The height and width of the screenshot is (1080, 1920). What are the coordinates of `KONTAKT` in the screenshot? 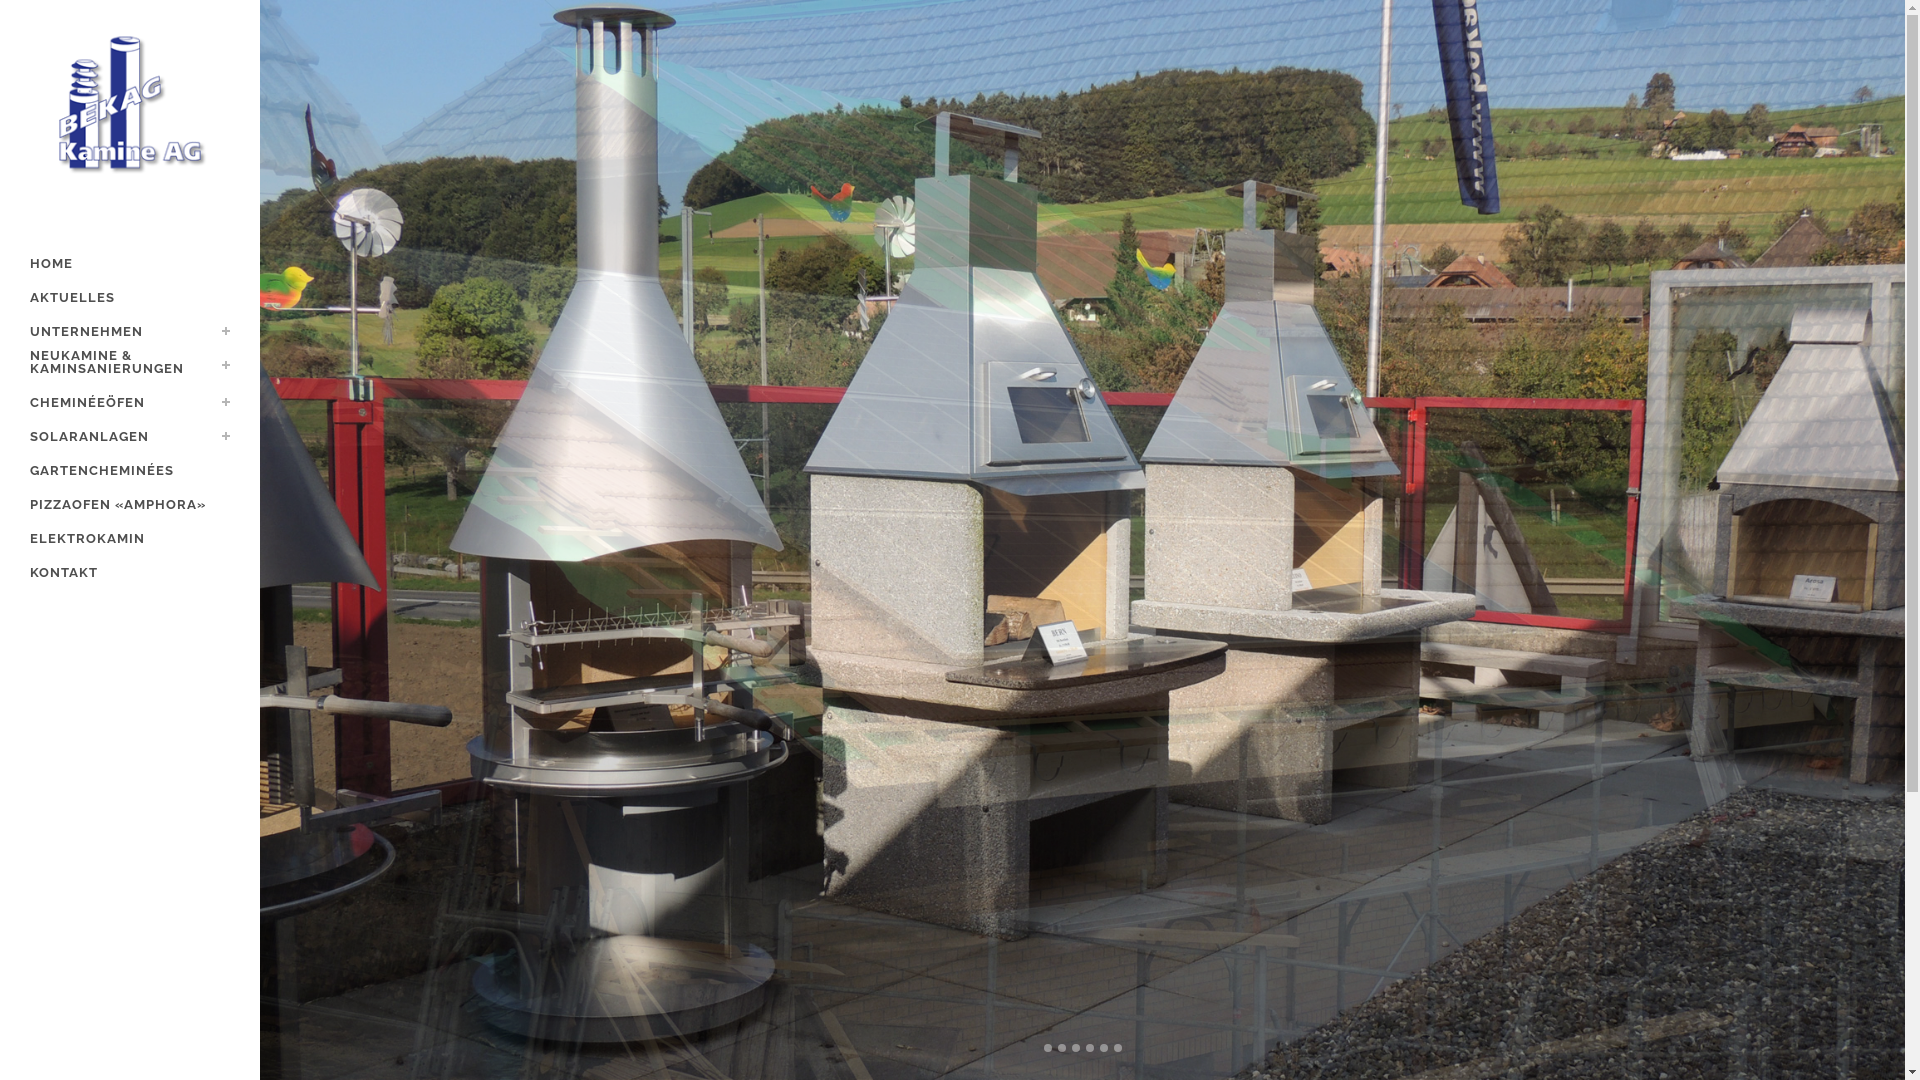 It's located at (130, 573).